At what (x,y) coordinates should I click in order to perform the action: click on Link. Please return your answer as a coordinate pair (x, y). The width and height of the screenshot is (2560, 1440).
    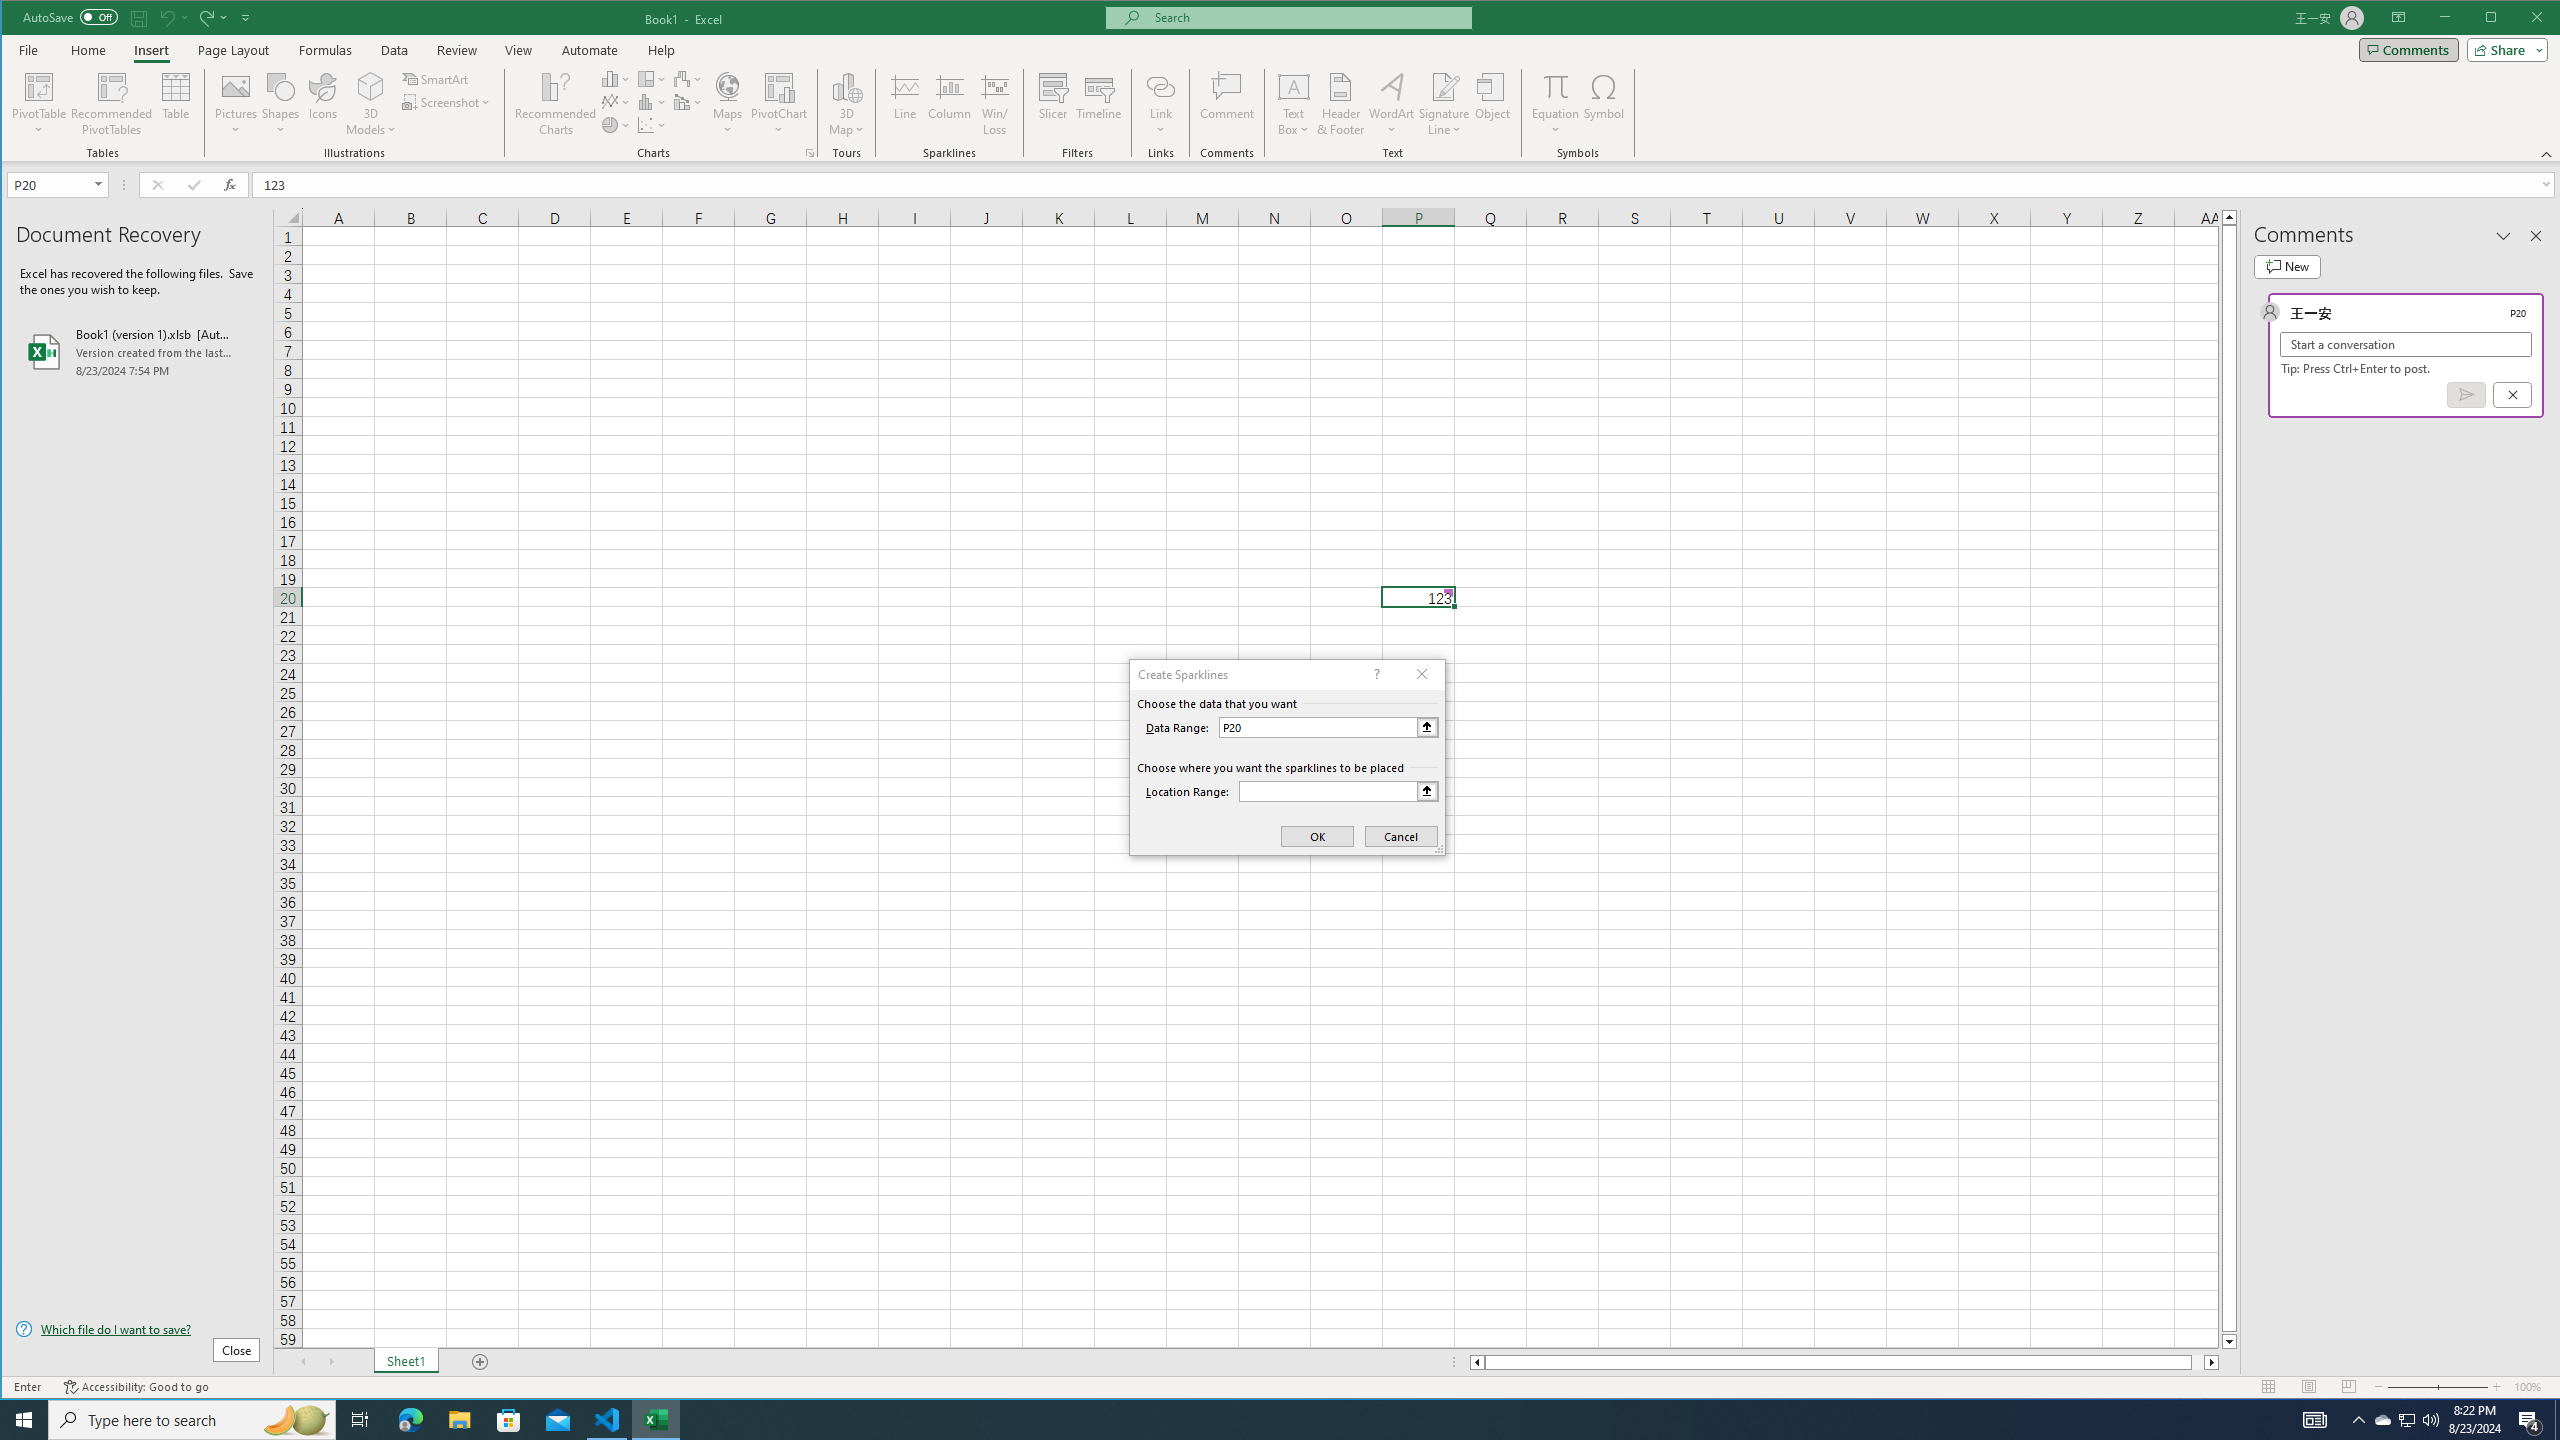
    Looking at the image, I should click on (1160, 86).